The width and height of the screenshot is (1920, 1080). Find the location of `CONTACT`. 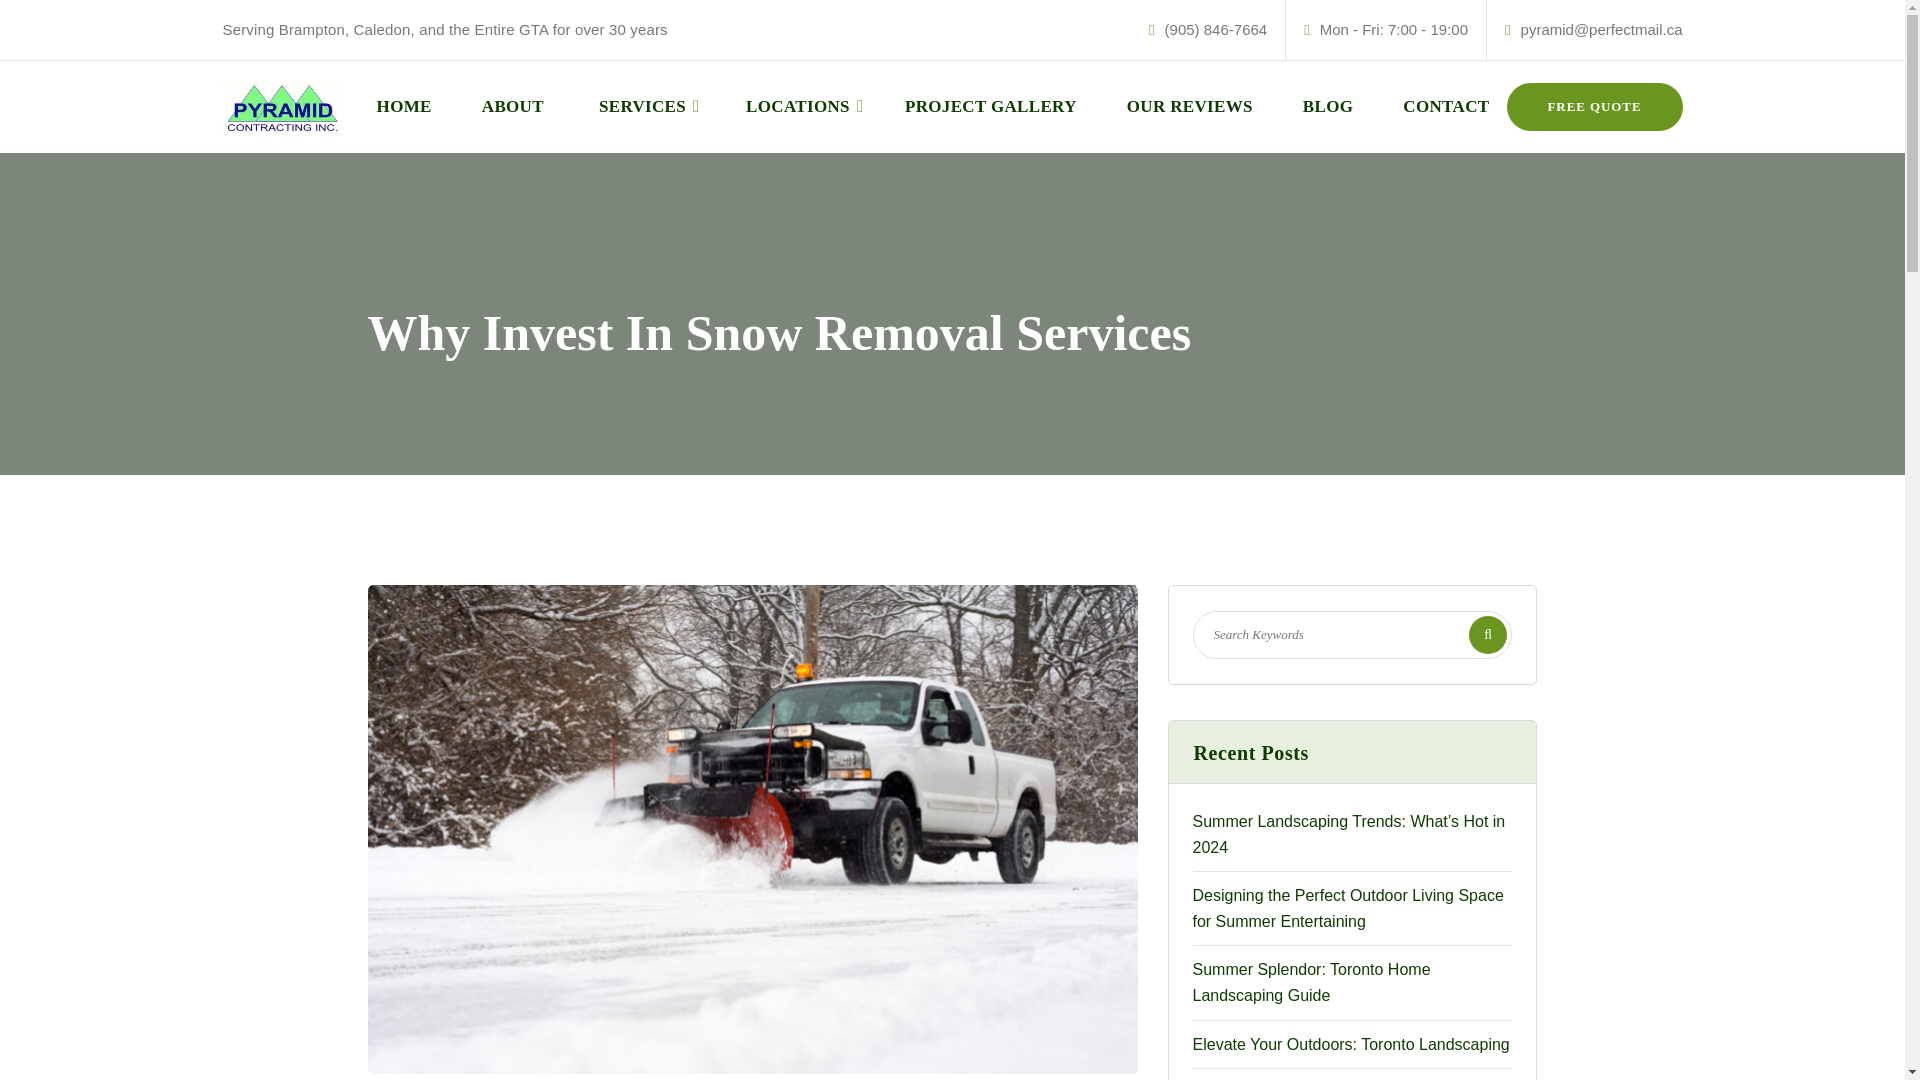

CONTACT is located at coordinates (1446, 106).